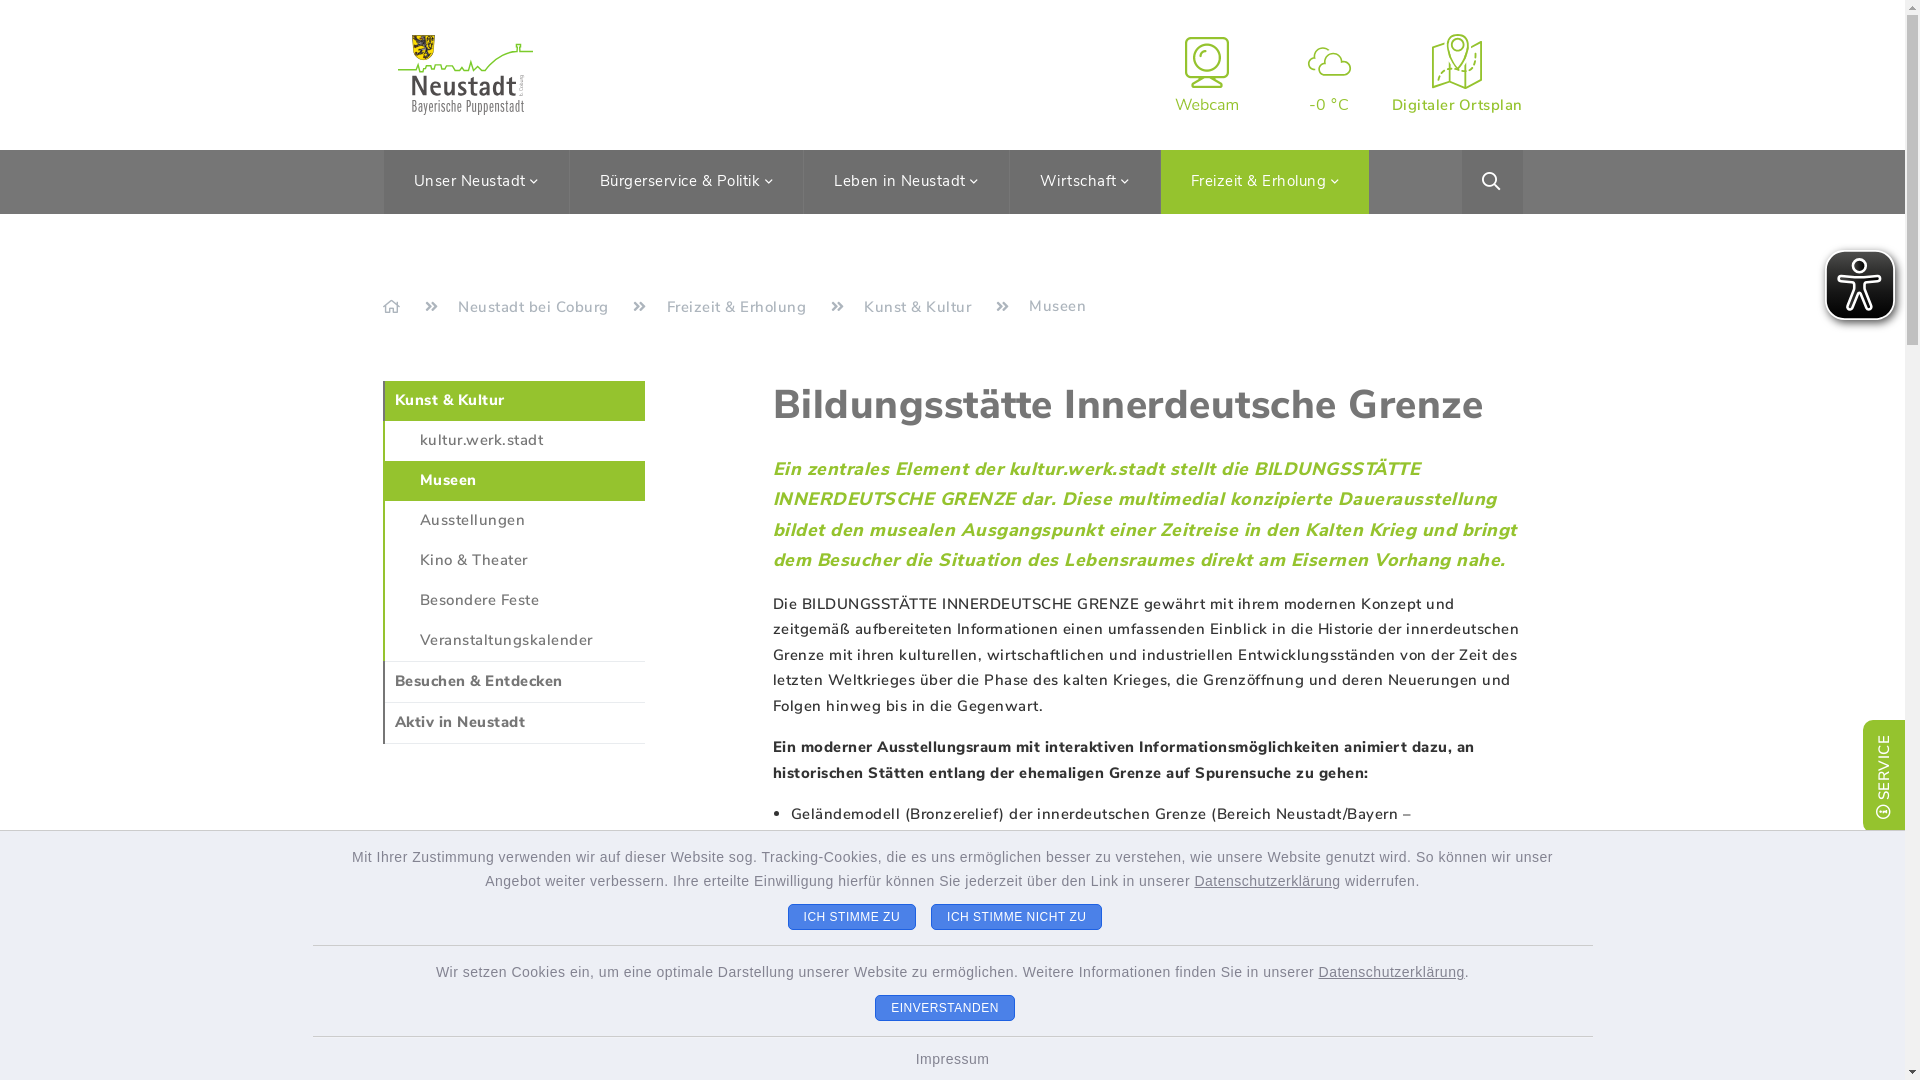 The height and width of the screenshot is (1080, 1920). I want to click on Neustadt bei Coburg, so click(536, 307).